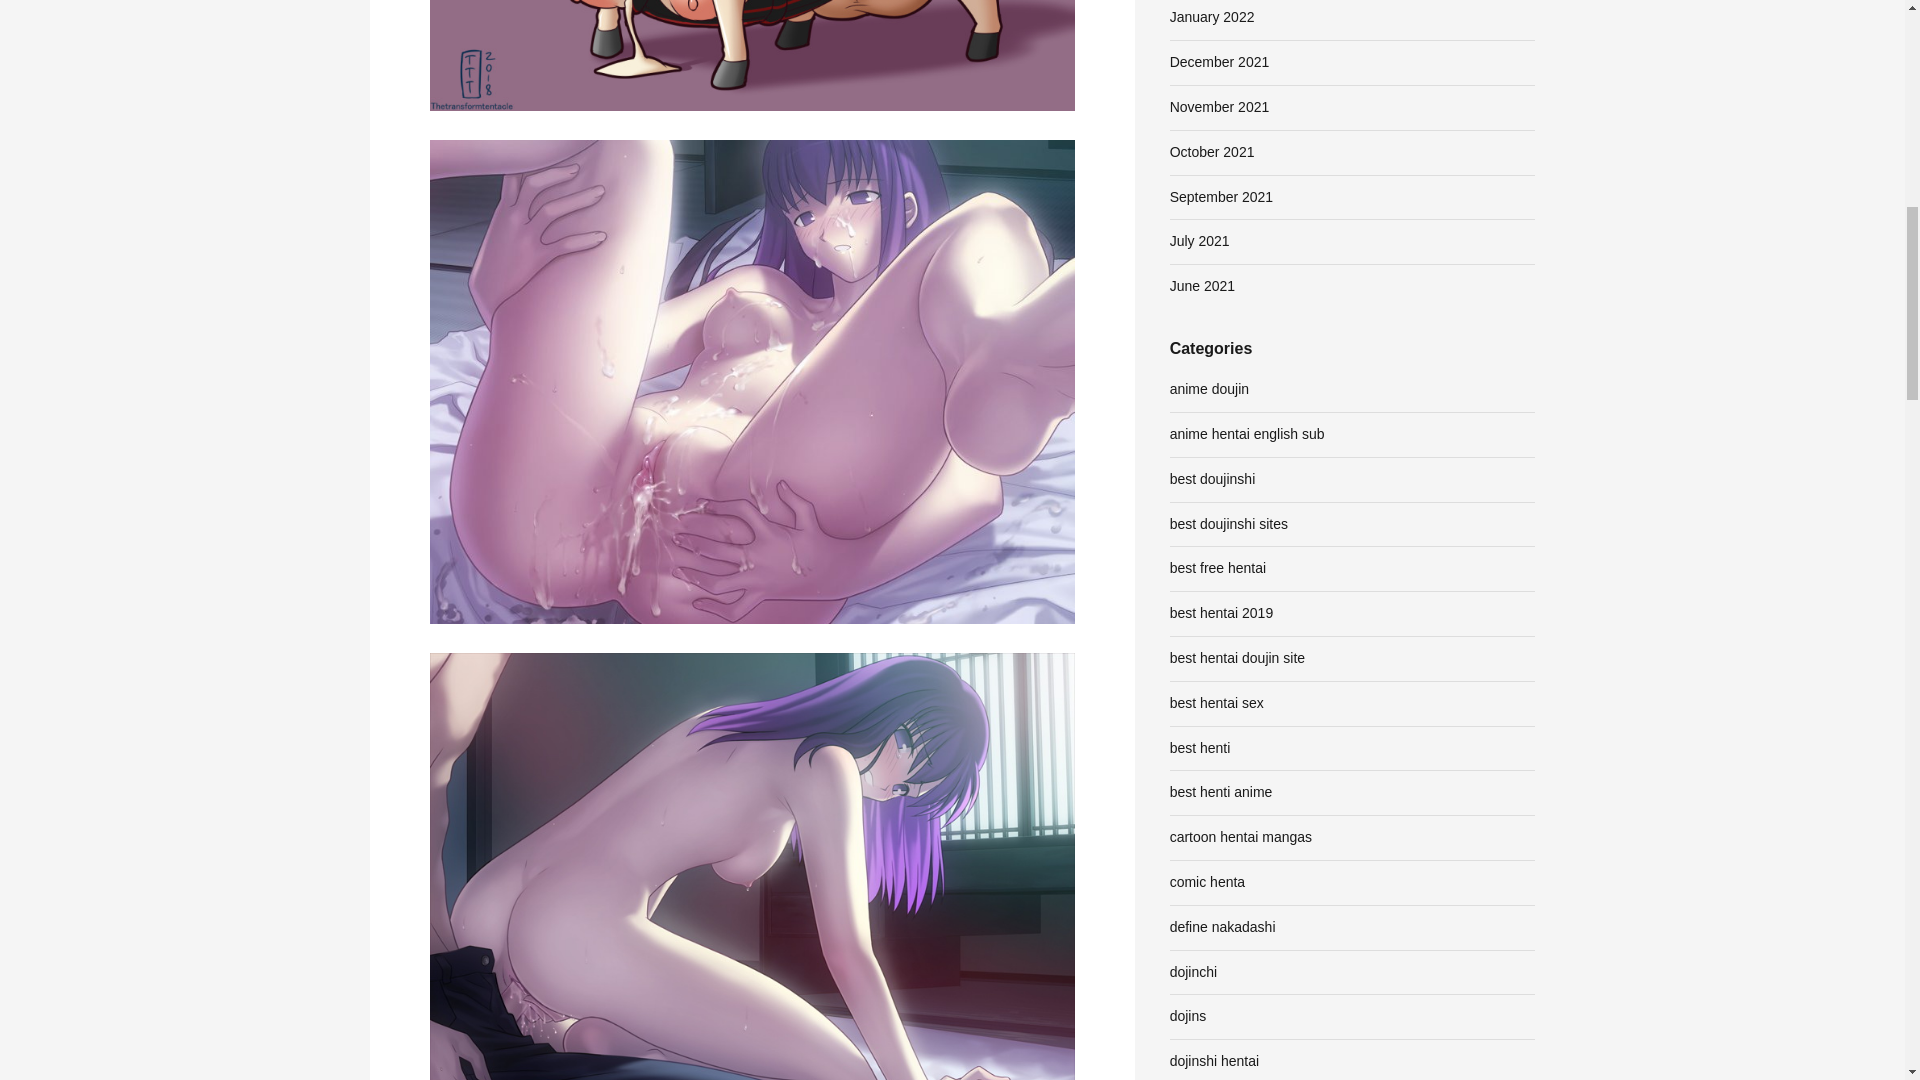 This screenshot has width=1920, height=1080. What do you see at coordinates (1202, 285) in the screenshot?
I see `June 2021` at bounding box center [1202, 285].